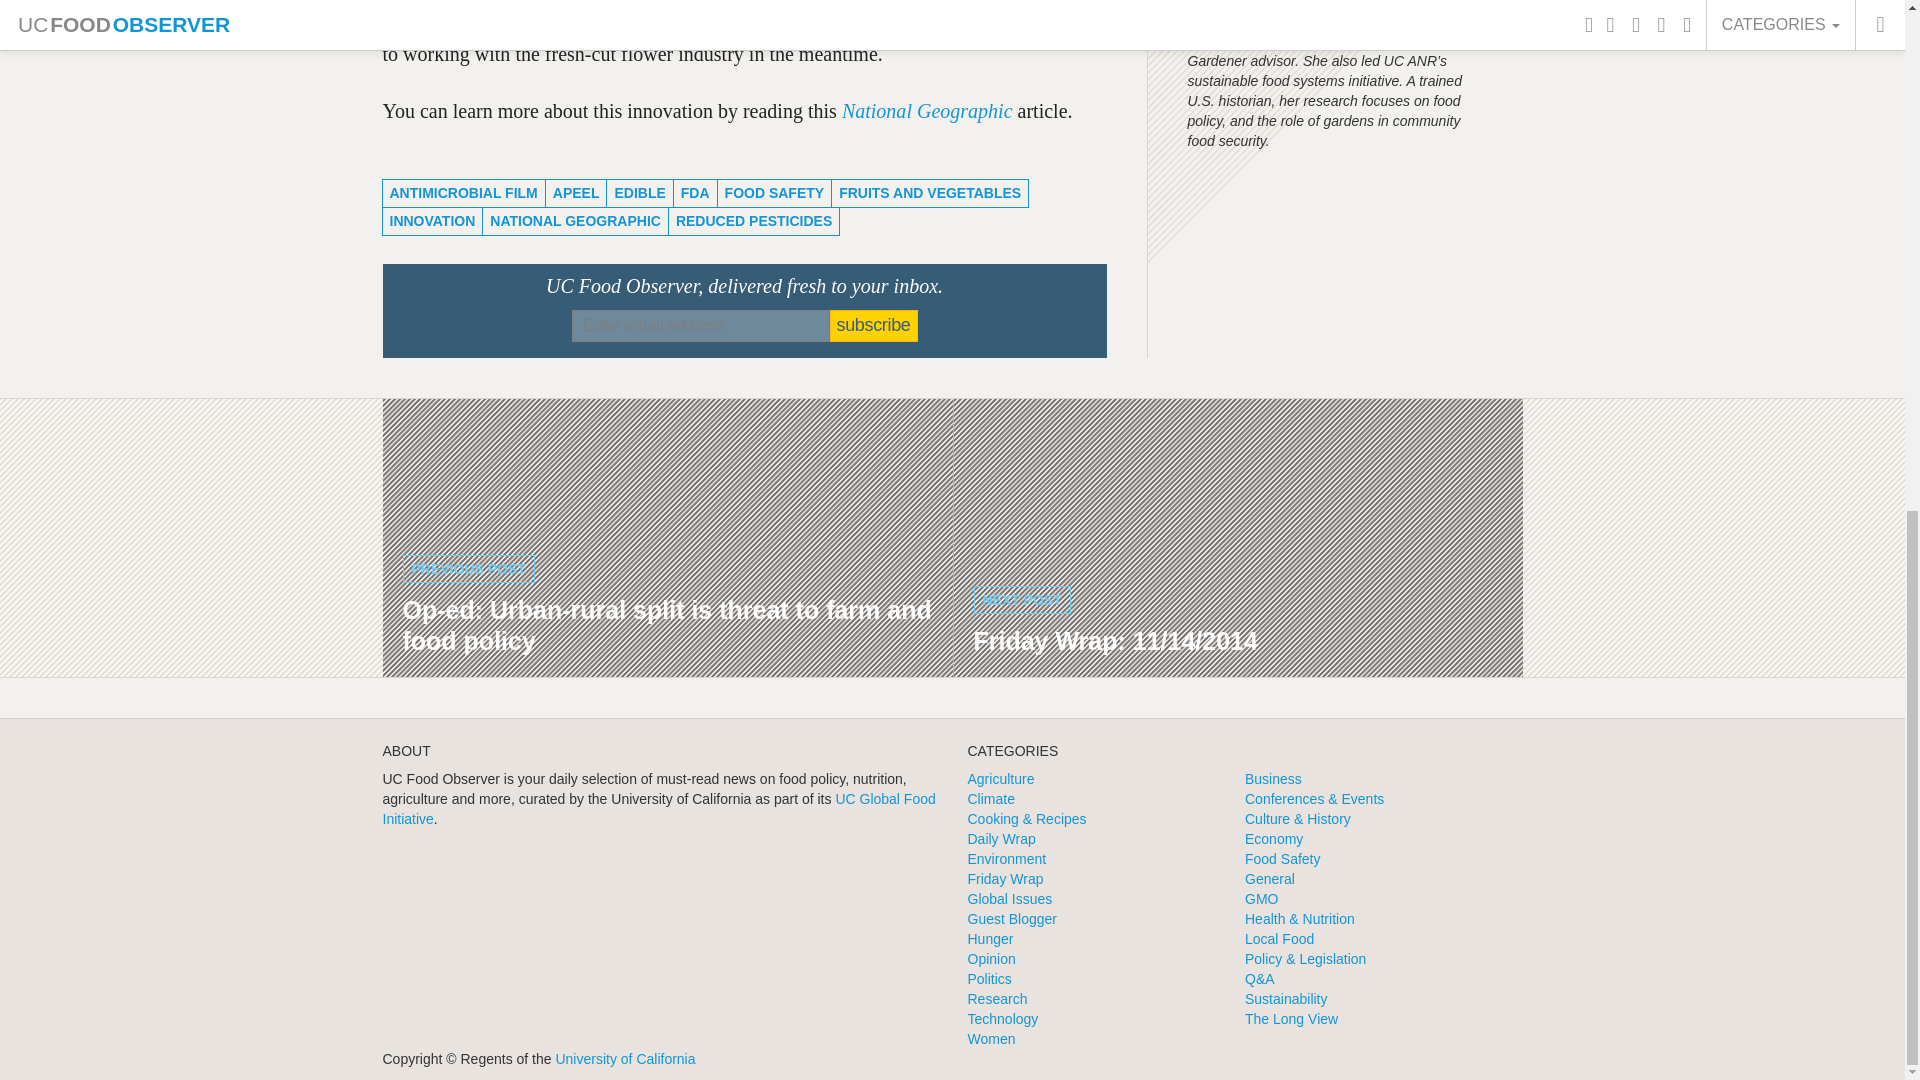  What do you see at coordinates (928, 111) in the screenshot?
I see `National Geographic edible food film` at bounding box center [928, 111].